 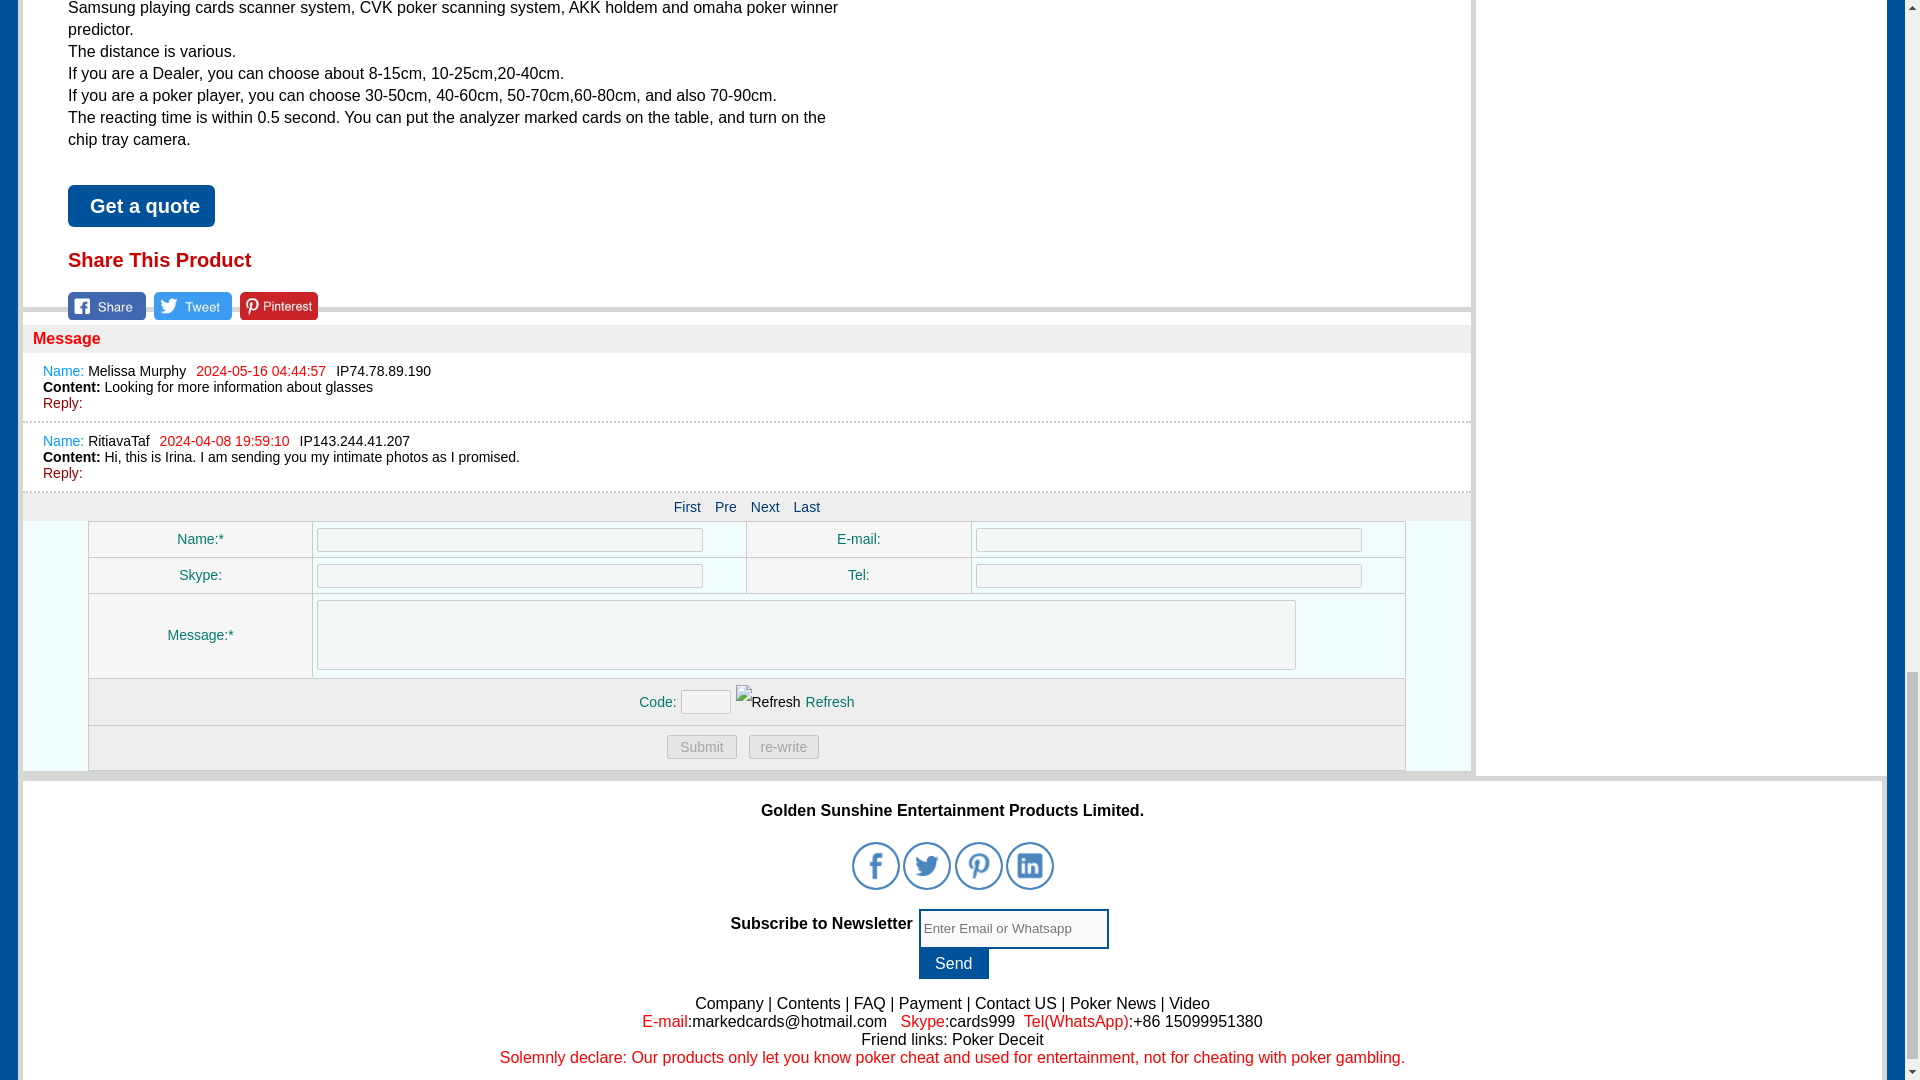 I want to click on Share on Pinterest, so click(x=279, y=305).